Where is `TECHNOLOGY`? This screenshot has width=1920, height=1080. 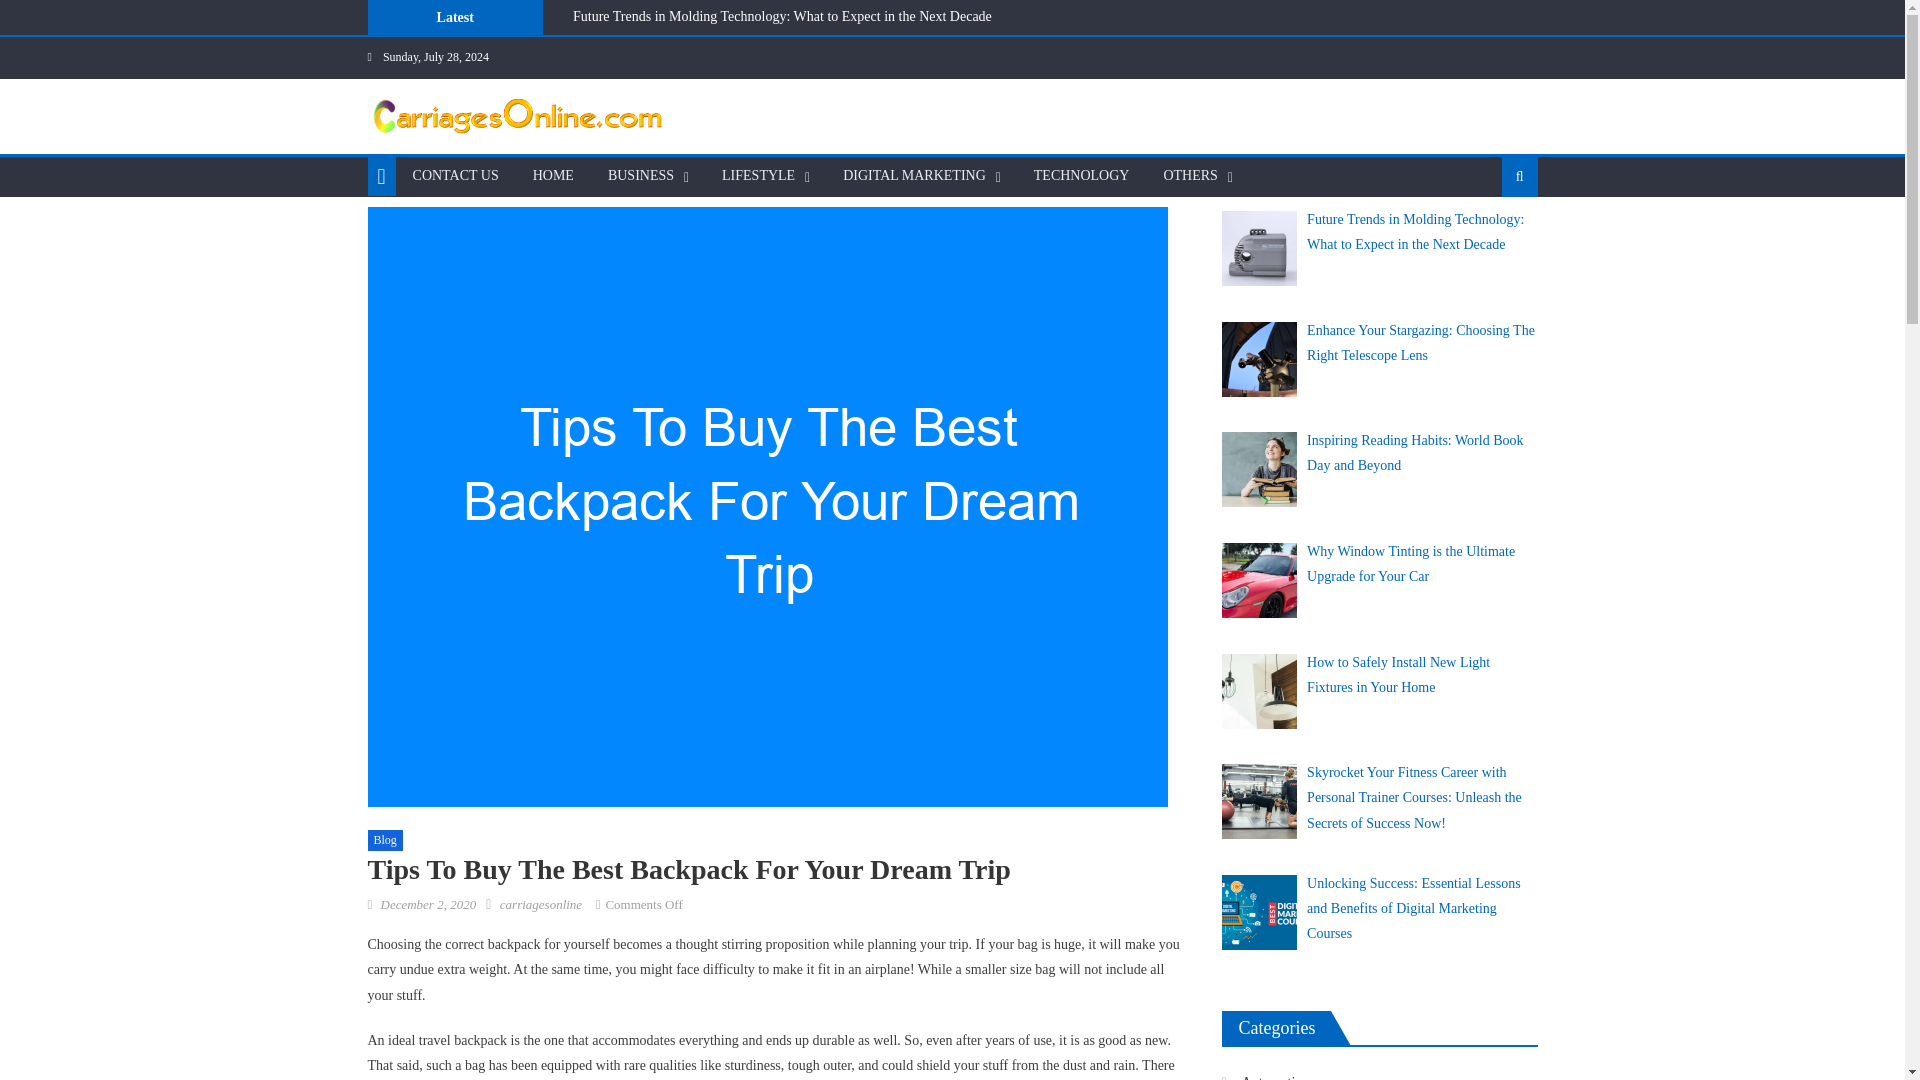 TECHNOLOGY is located at coordinates (1082, 176).